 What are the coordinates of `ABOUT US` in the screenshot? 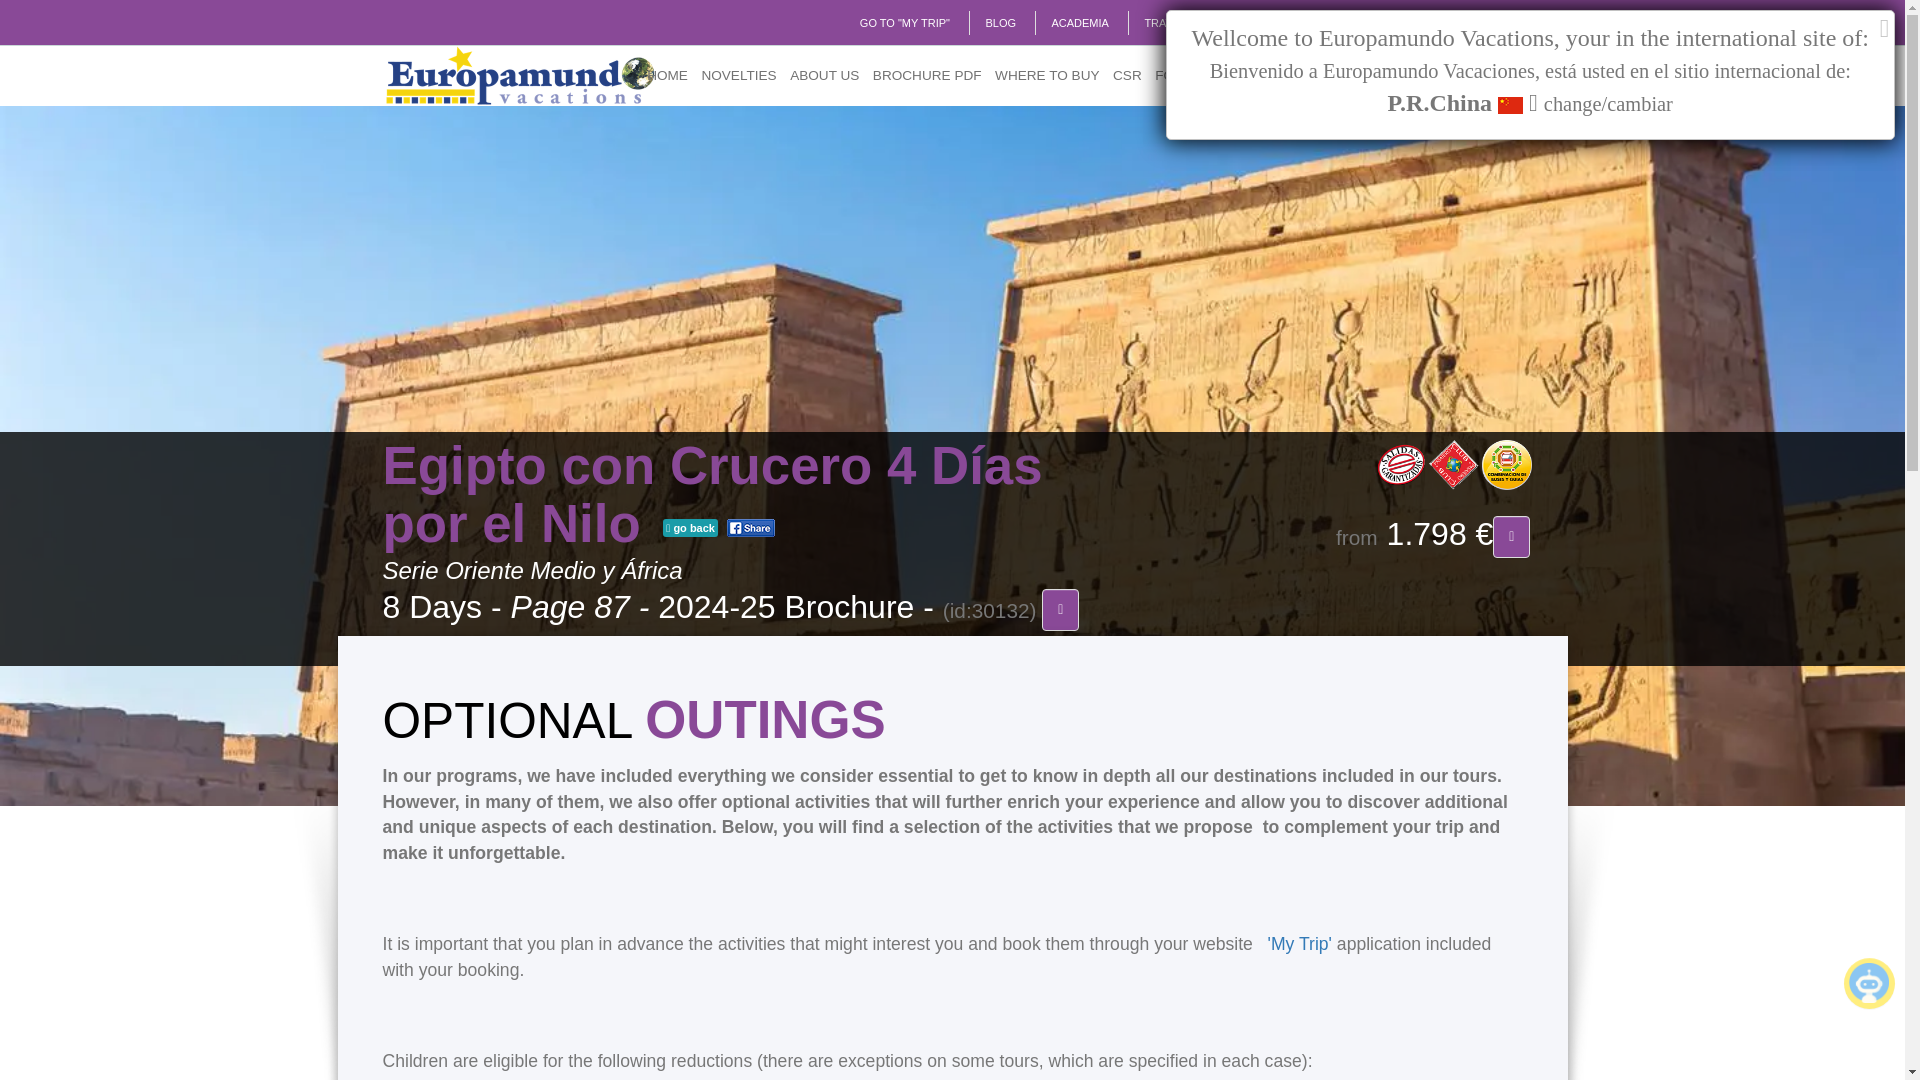 It's located at (824, 76).